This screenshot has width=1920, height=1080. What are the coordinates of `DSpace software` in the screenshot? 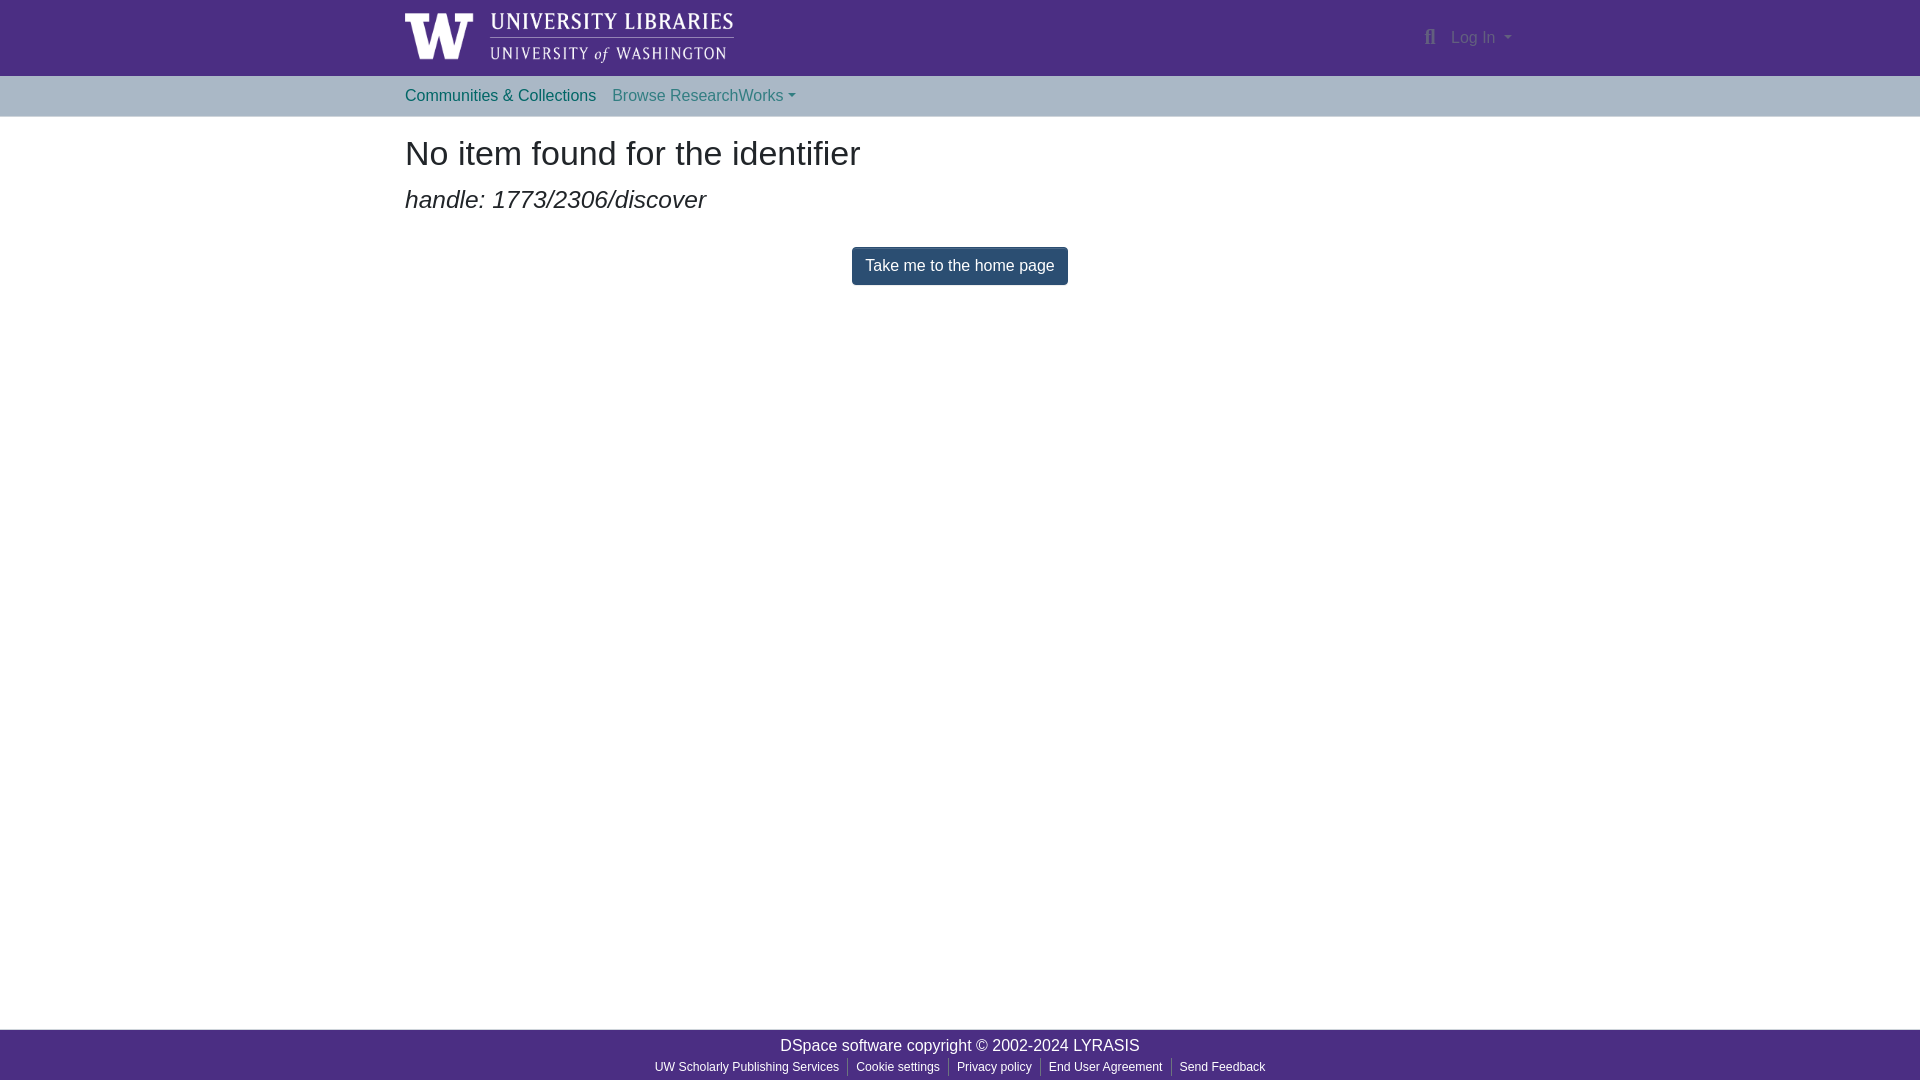 It's located at (840, 1045).